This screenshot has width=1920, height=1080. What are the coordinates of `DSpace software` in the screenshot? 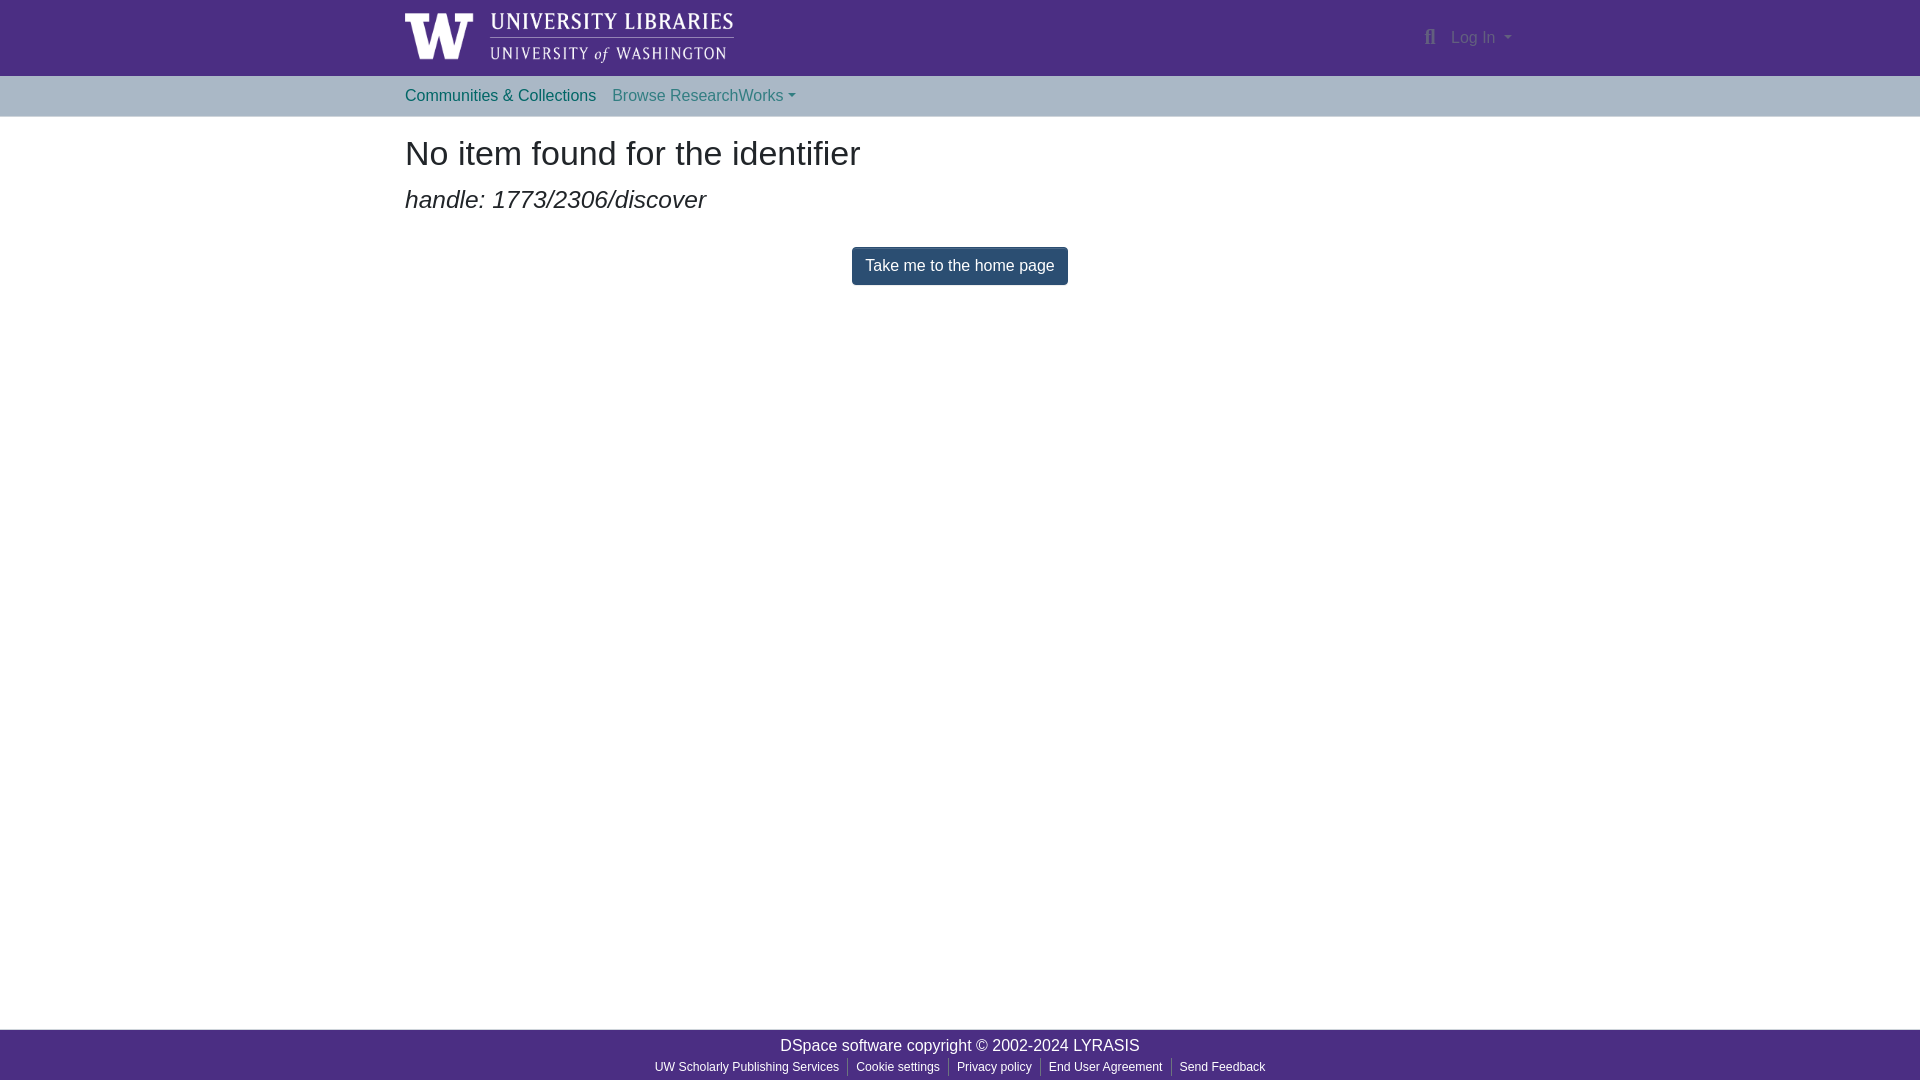 It's located at (840, 1045).